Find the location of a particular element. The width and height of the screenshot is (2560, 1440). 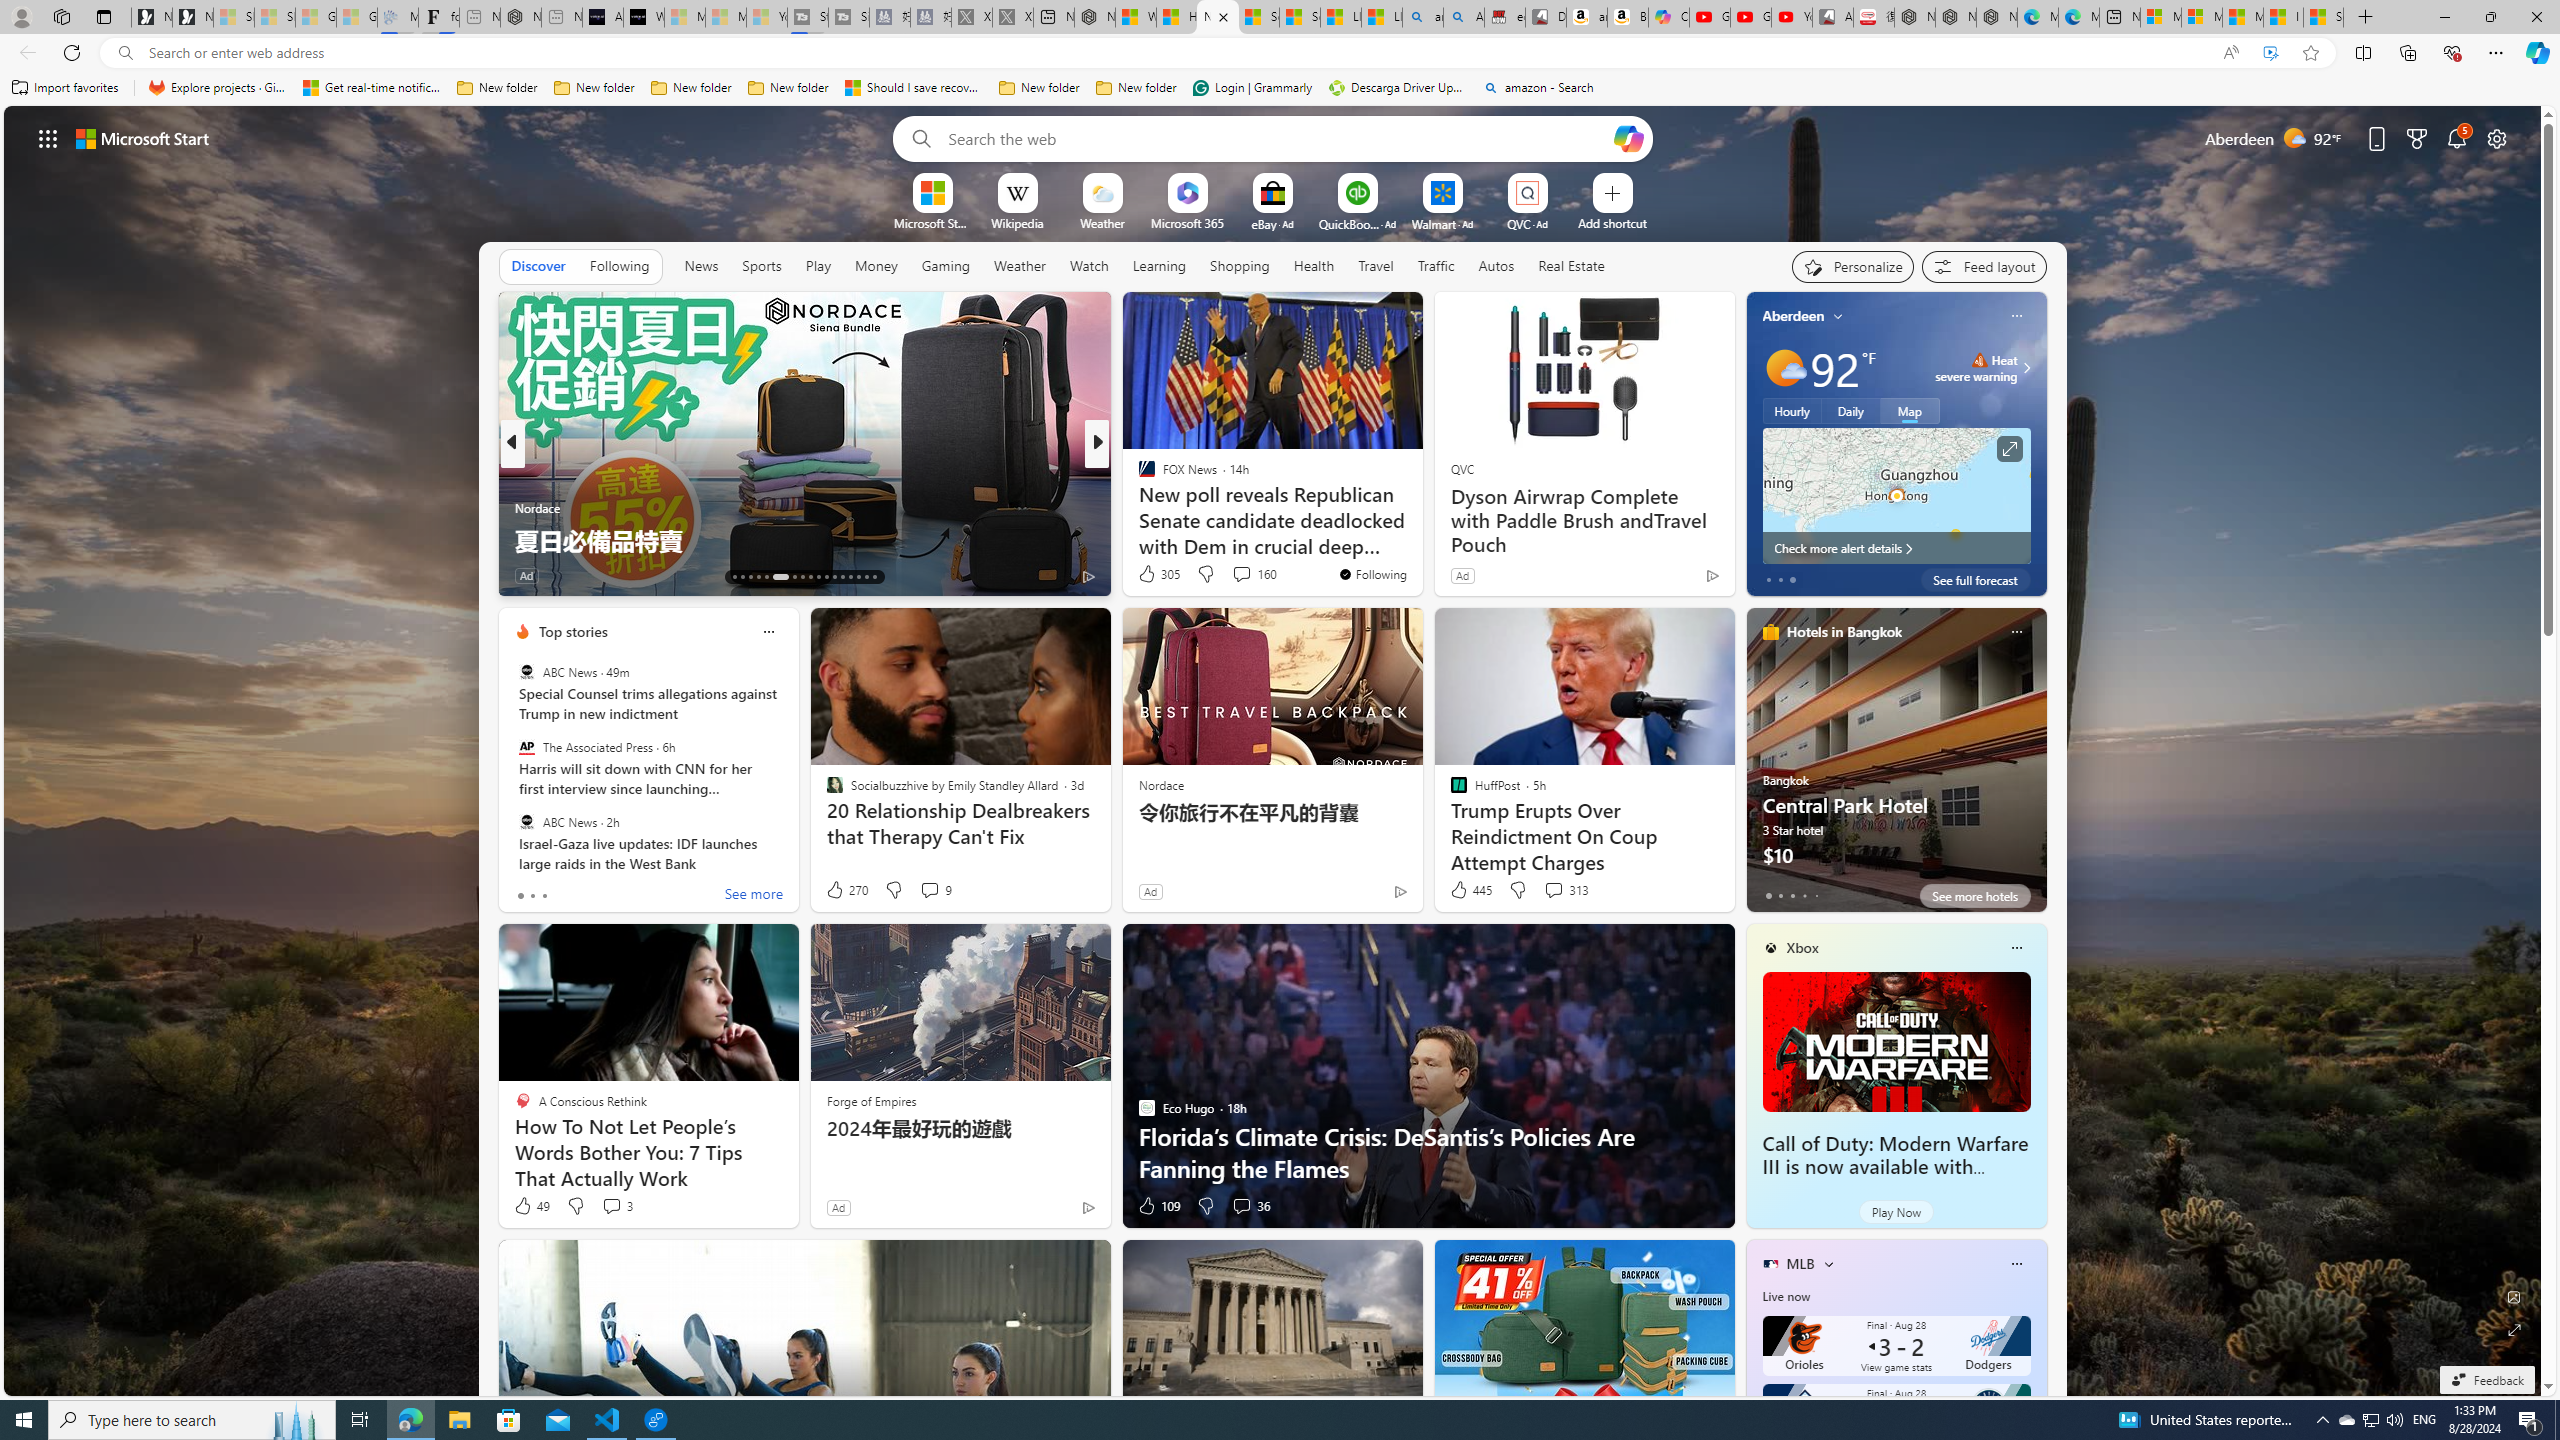

View comments 313 Comment is located at coordinates (1566, 890).